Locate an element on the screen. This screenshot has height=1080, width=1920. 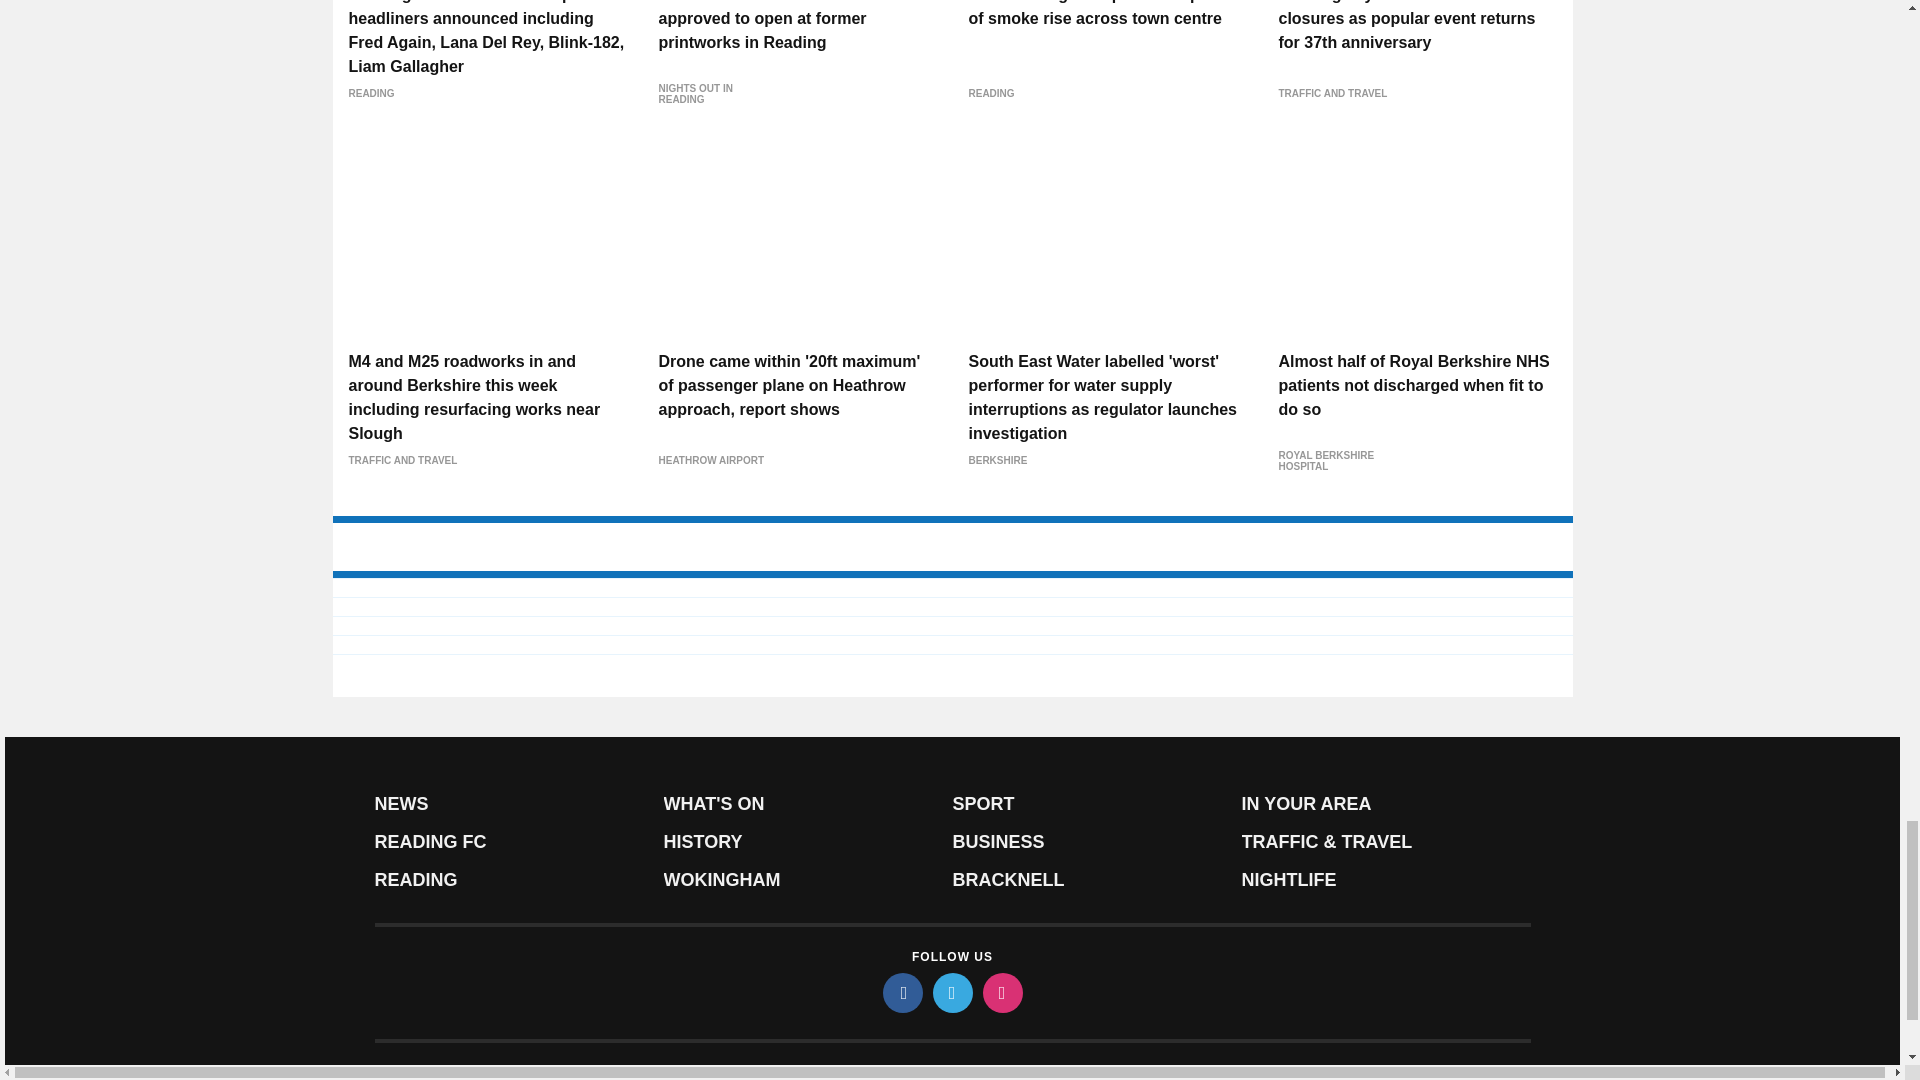
twitter is located at coordinates (951, 993).